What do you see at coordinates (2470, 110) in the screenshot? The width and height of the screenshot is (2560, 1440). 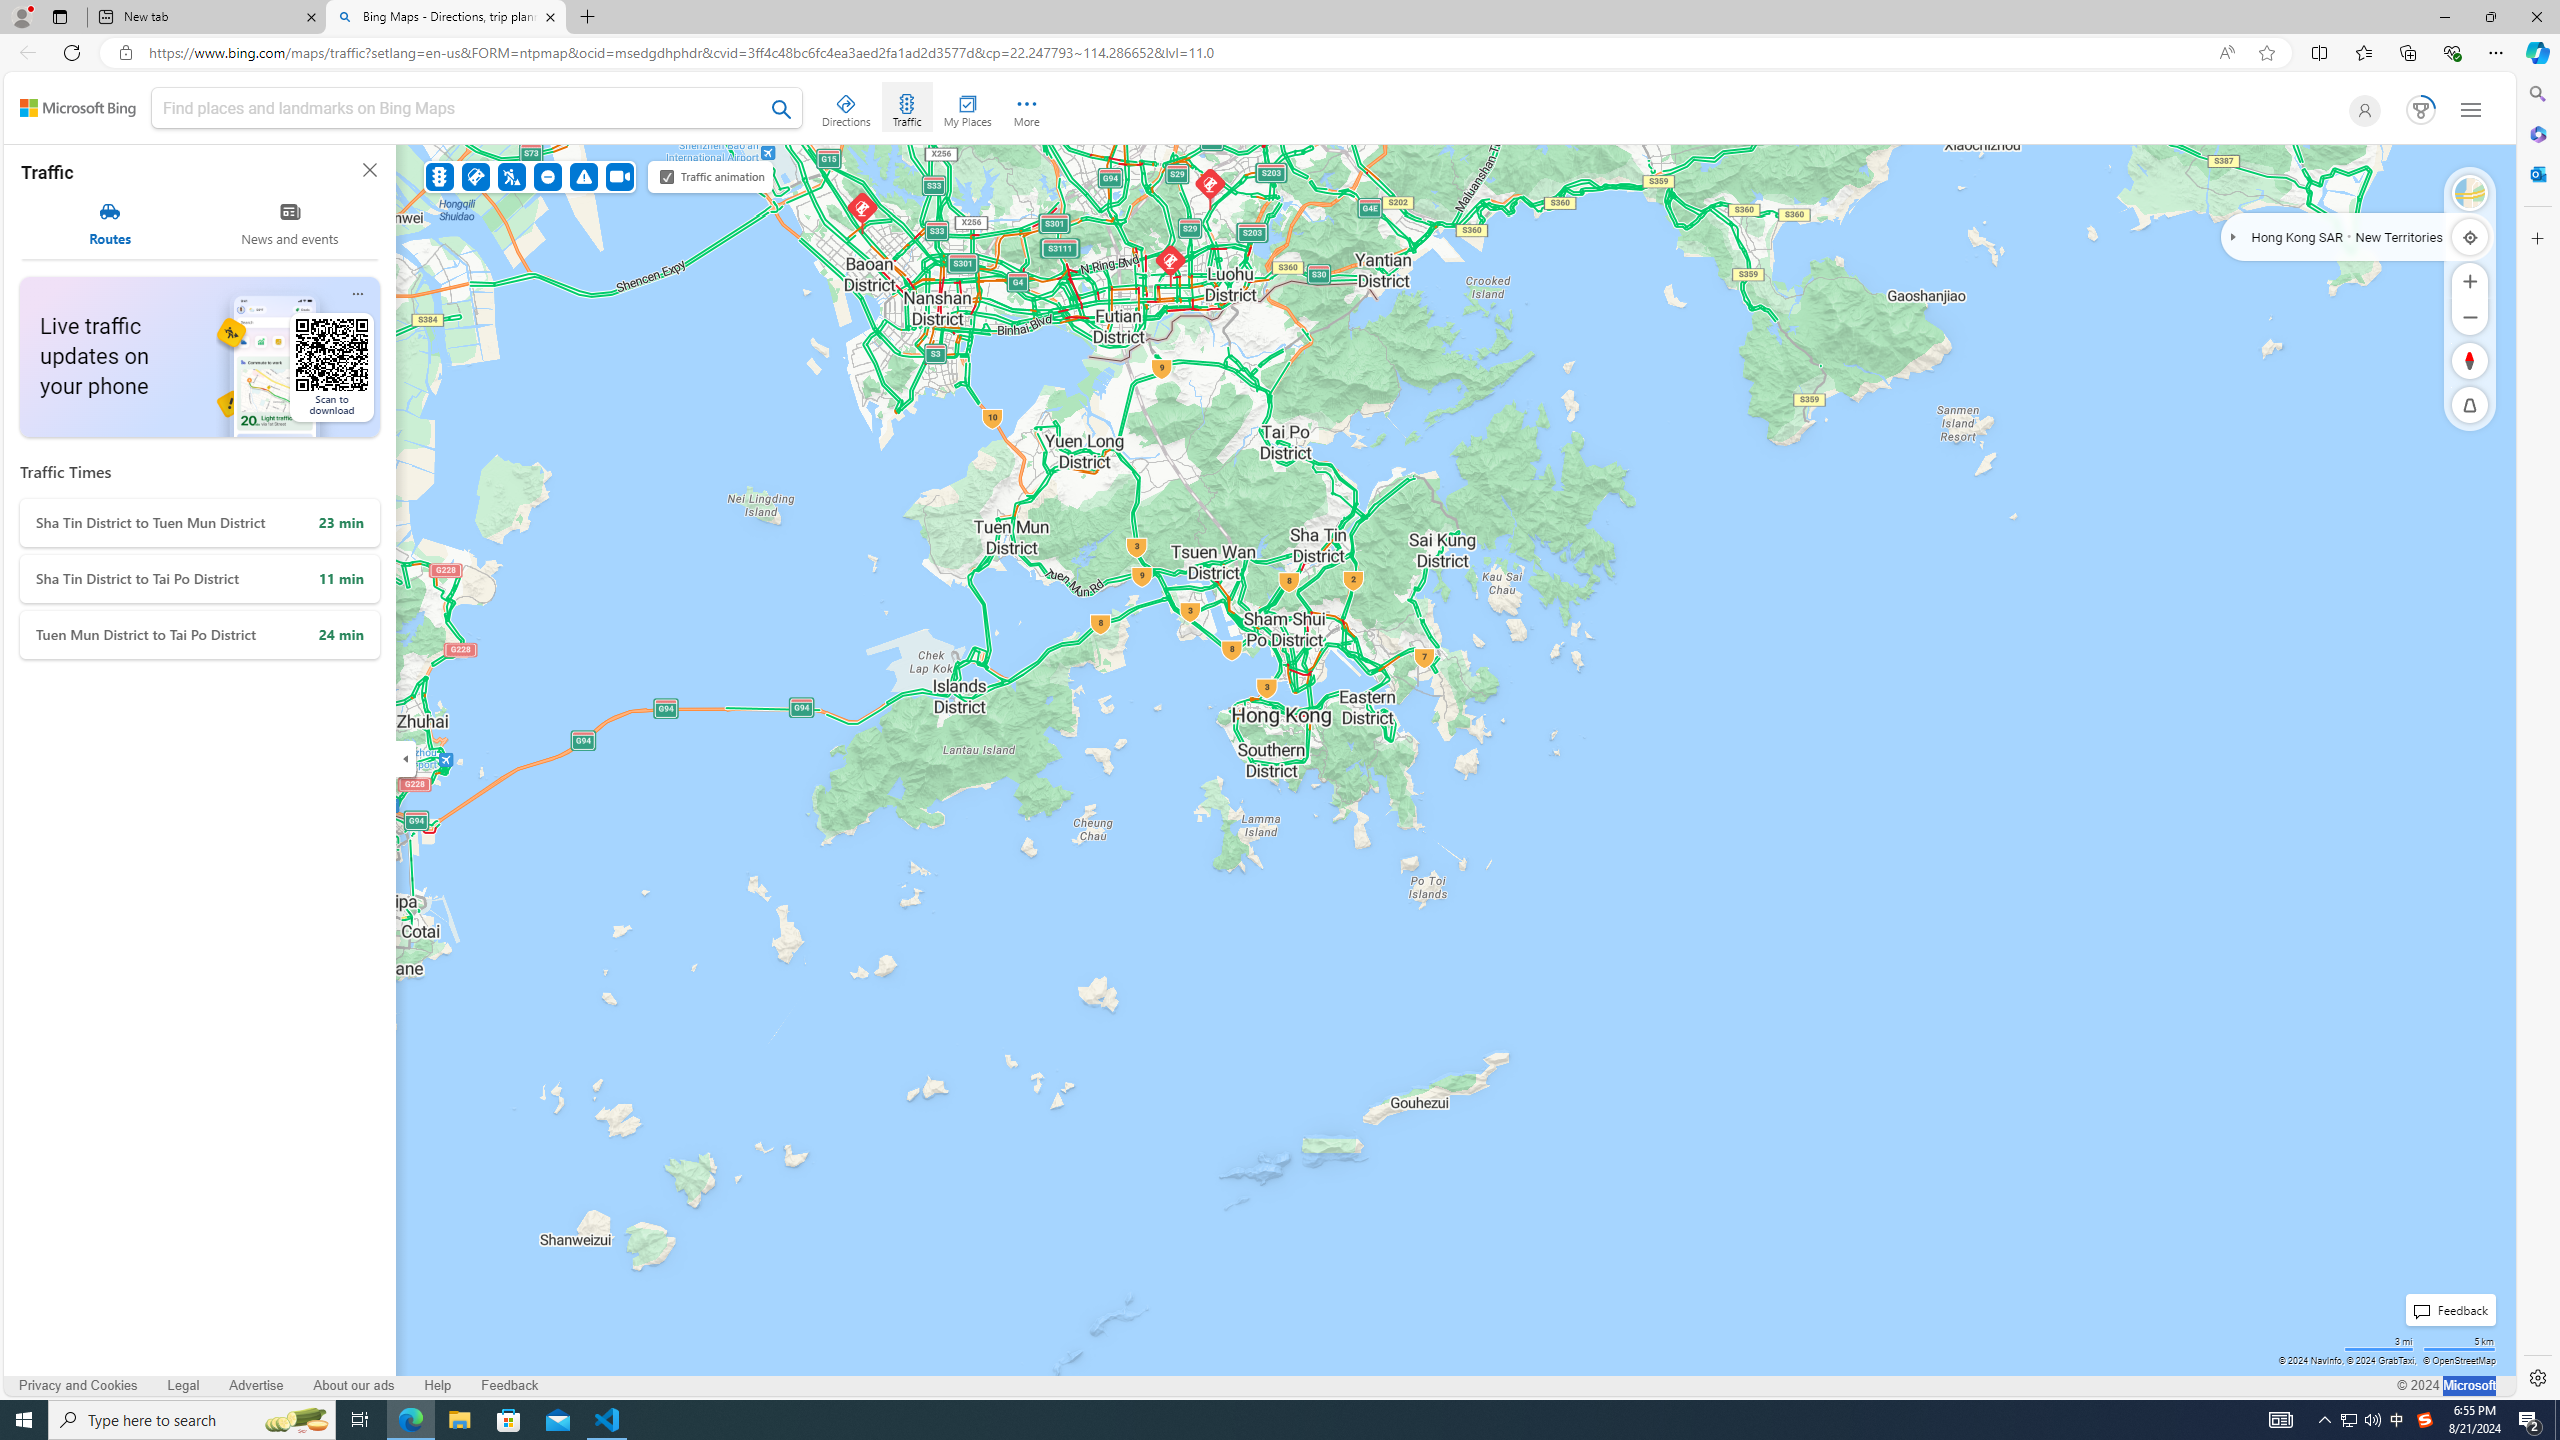 I see `Settings and quick links` at bounding box center [2470, 110].